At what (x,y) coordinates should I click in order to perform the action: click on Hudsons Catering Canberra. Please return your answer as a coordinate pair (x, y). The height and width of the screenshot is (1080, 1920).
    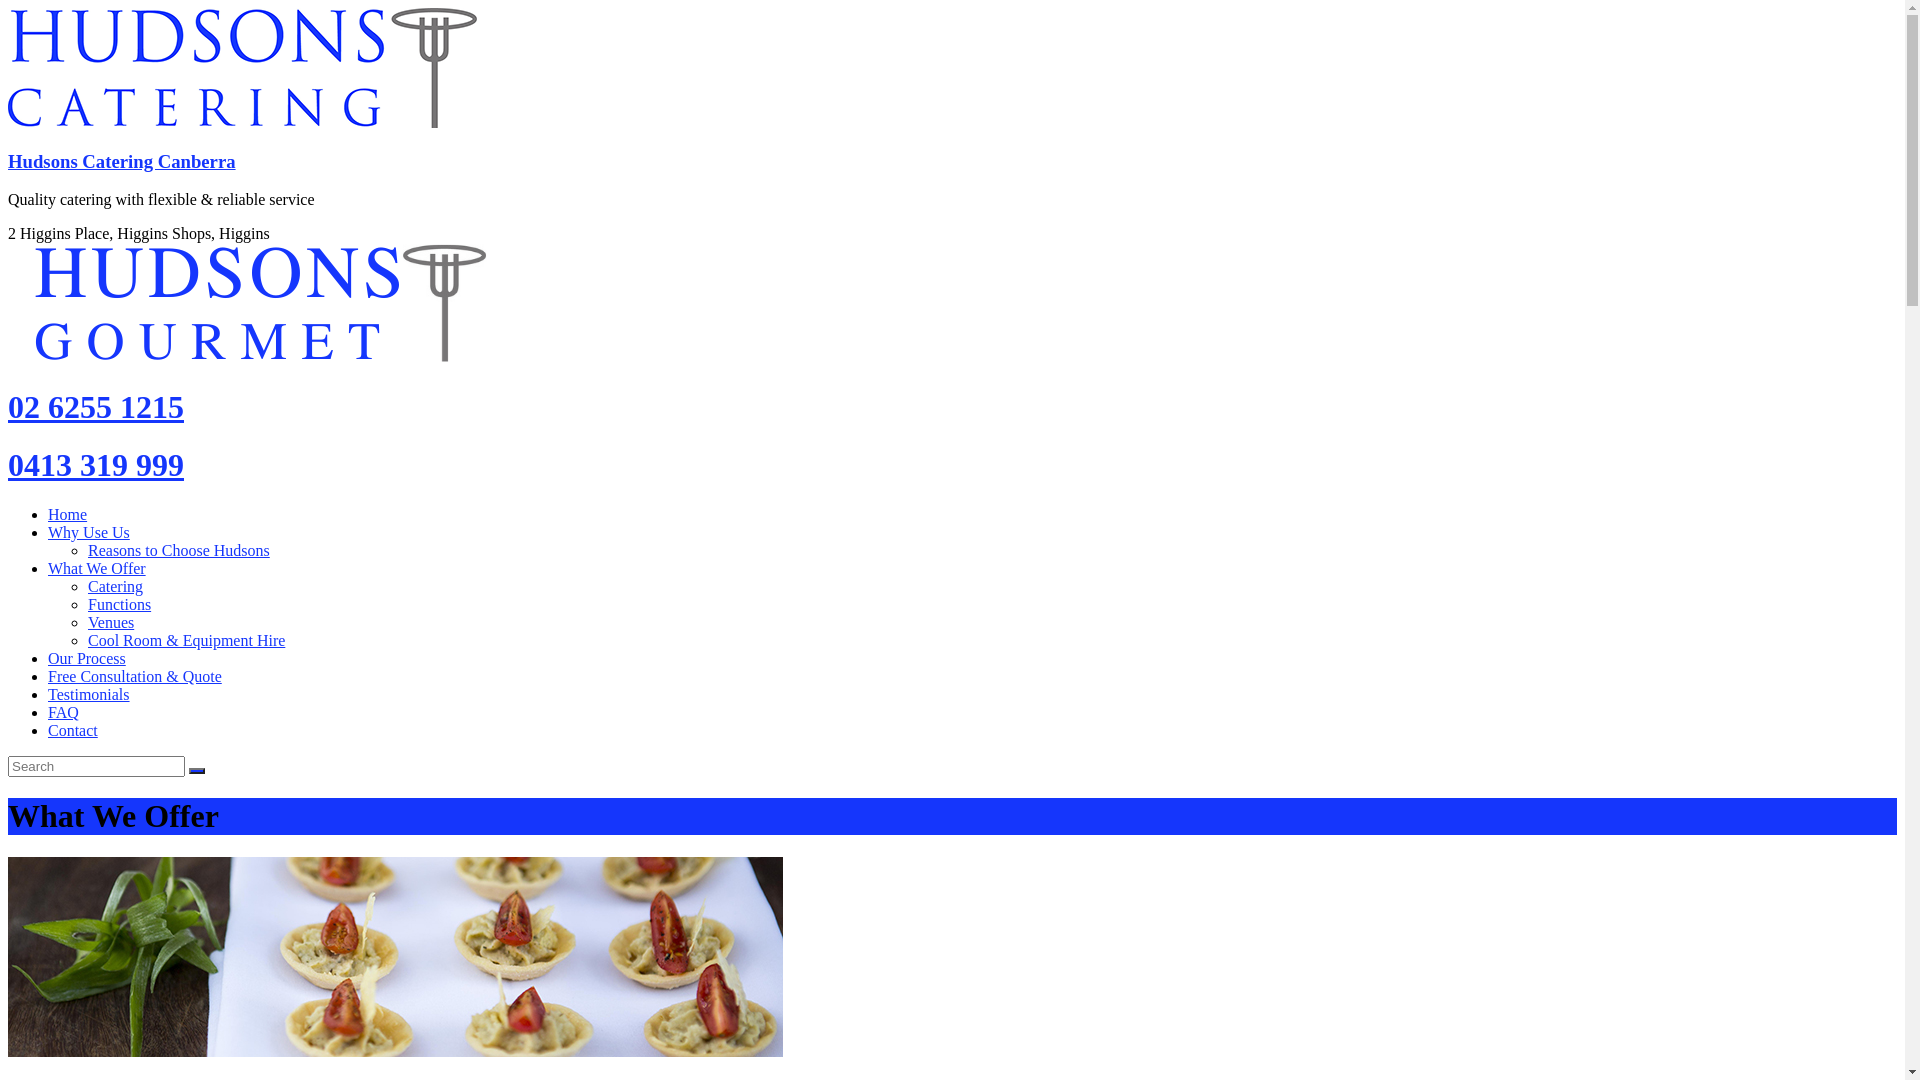
    Looking at the image, I should click on (122, 162).